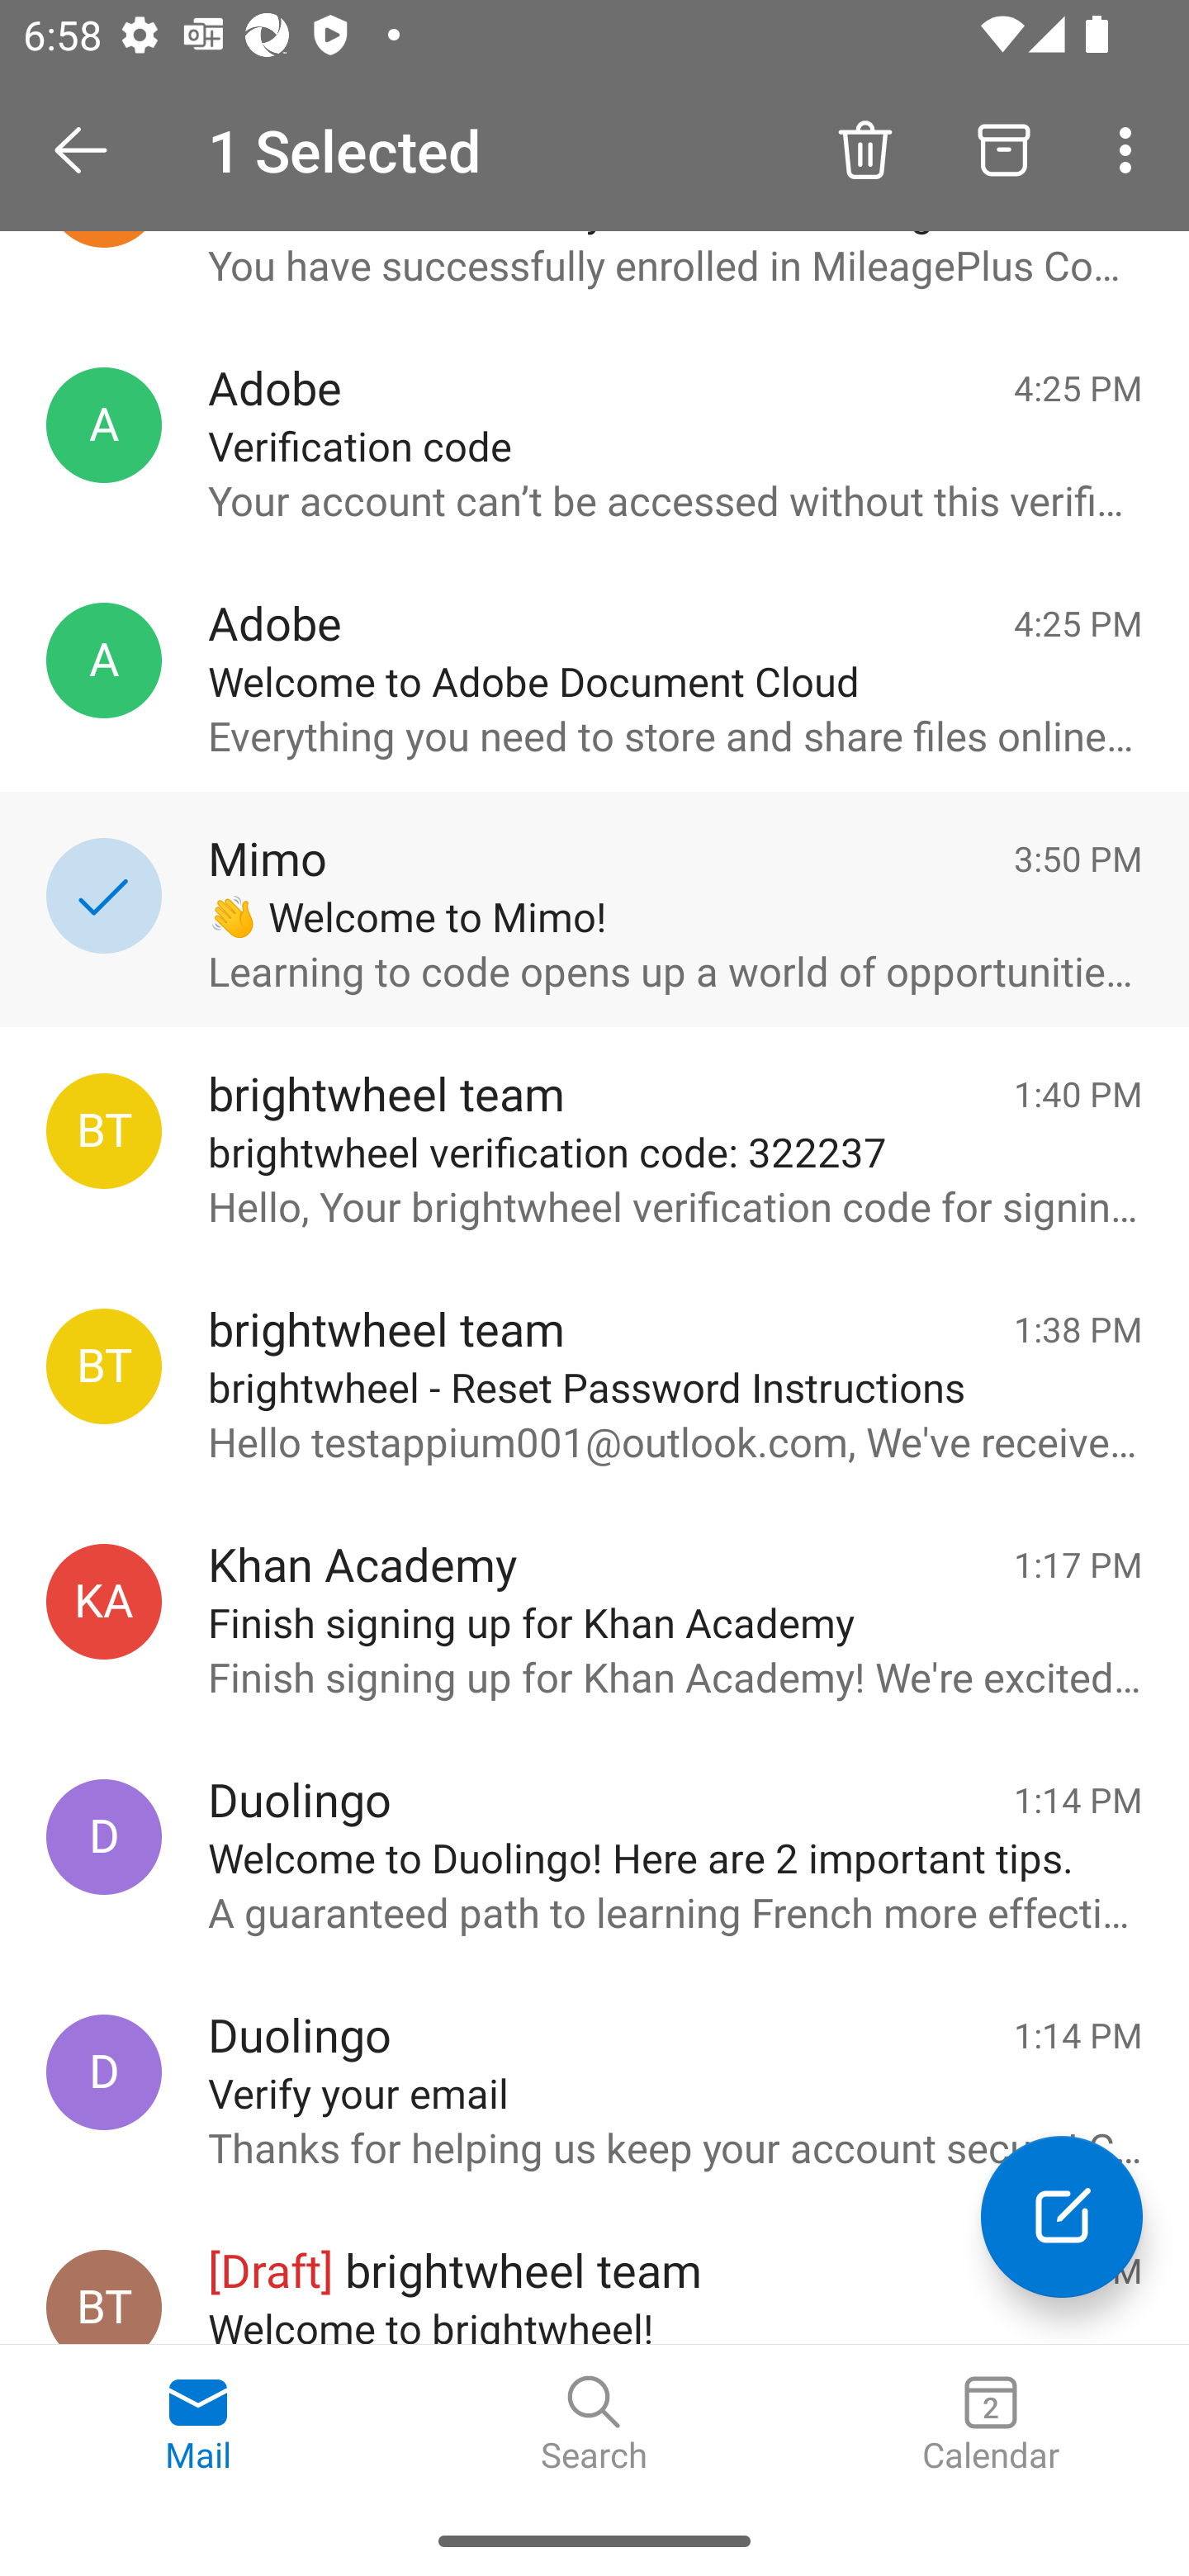  I want to click on Compose, so click(1062, 2216).